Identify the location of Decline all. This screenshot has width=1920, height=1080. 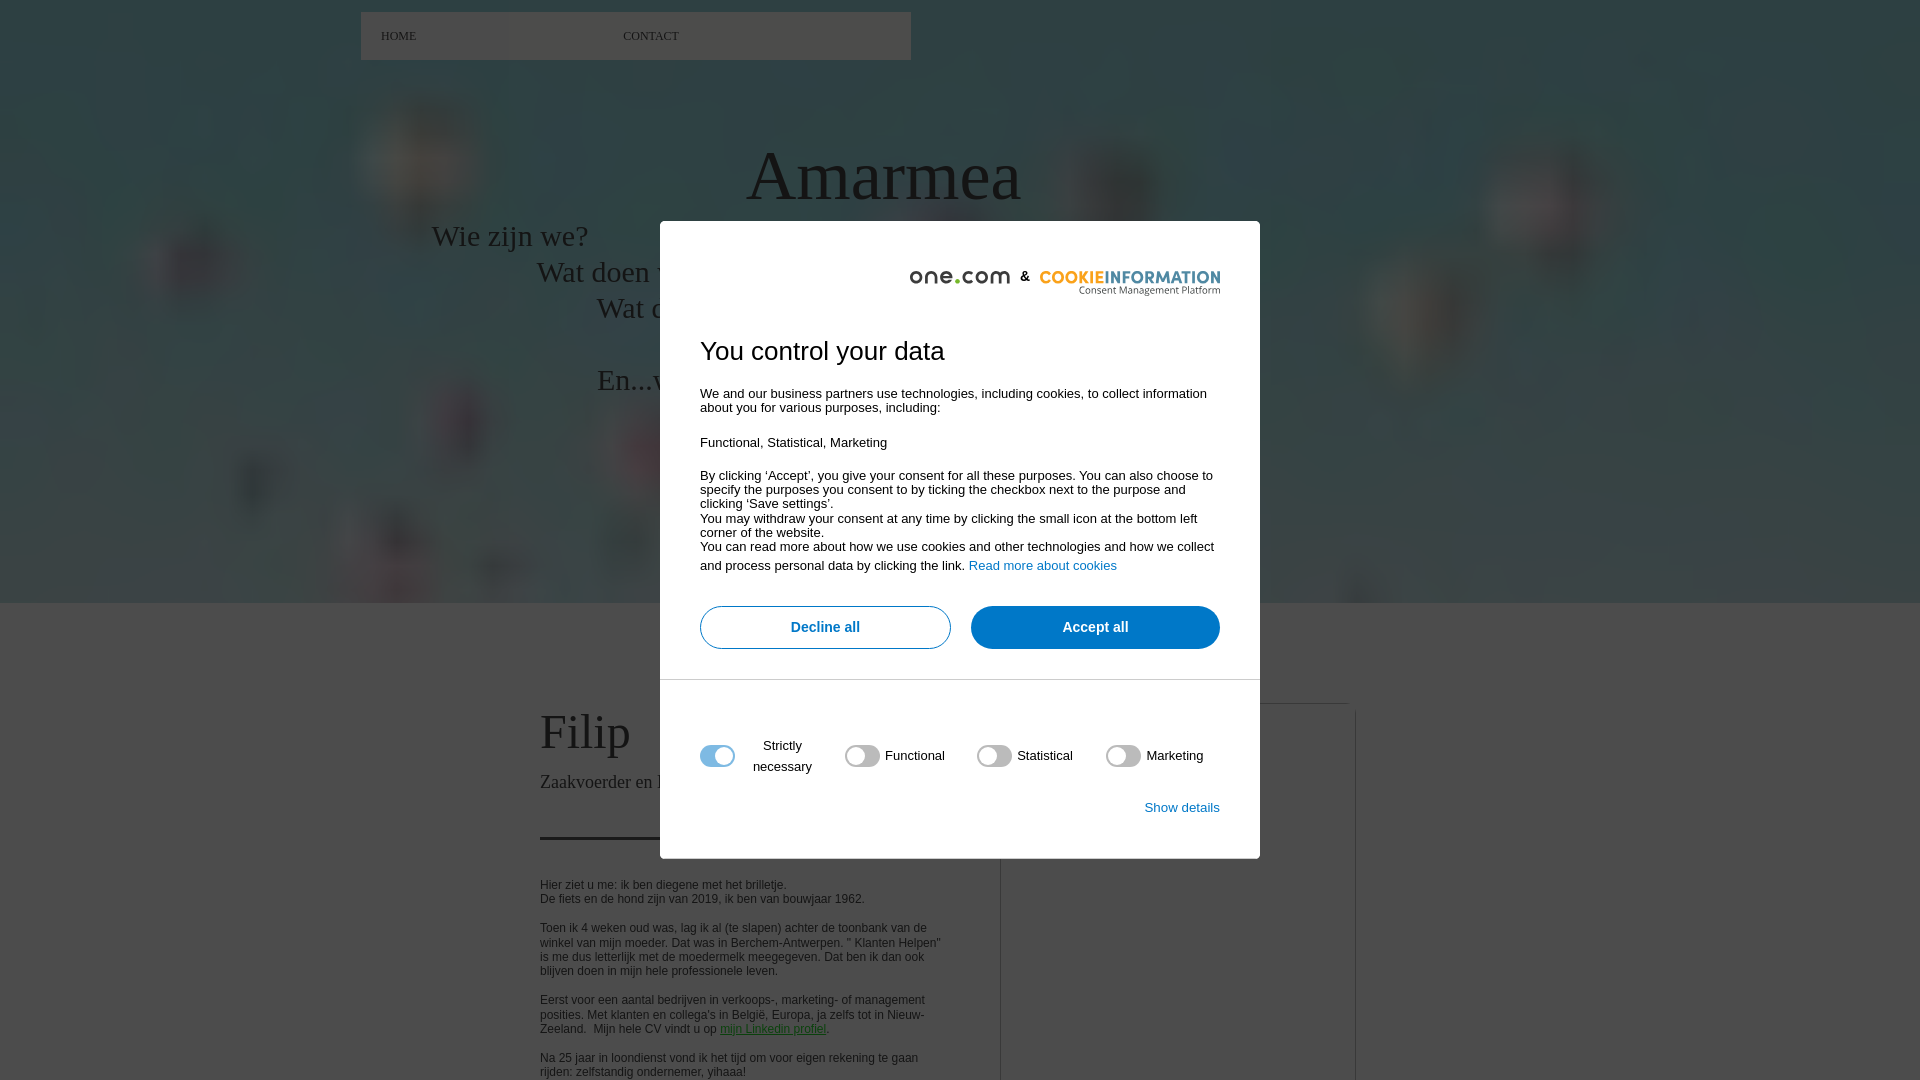
(826, 628).